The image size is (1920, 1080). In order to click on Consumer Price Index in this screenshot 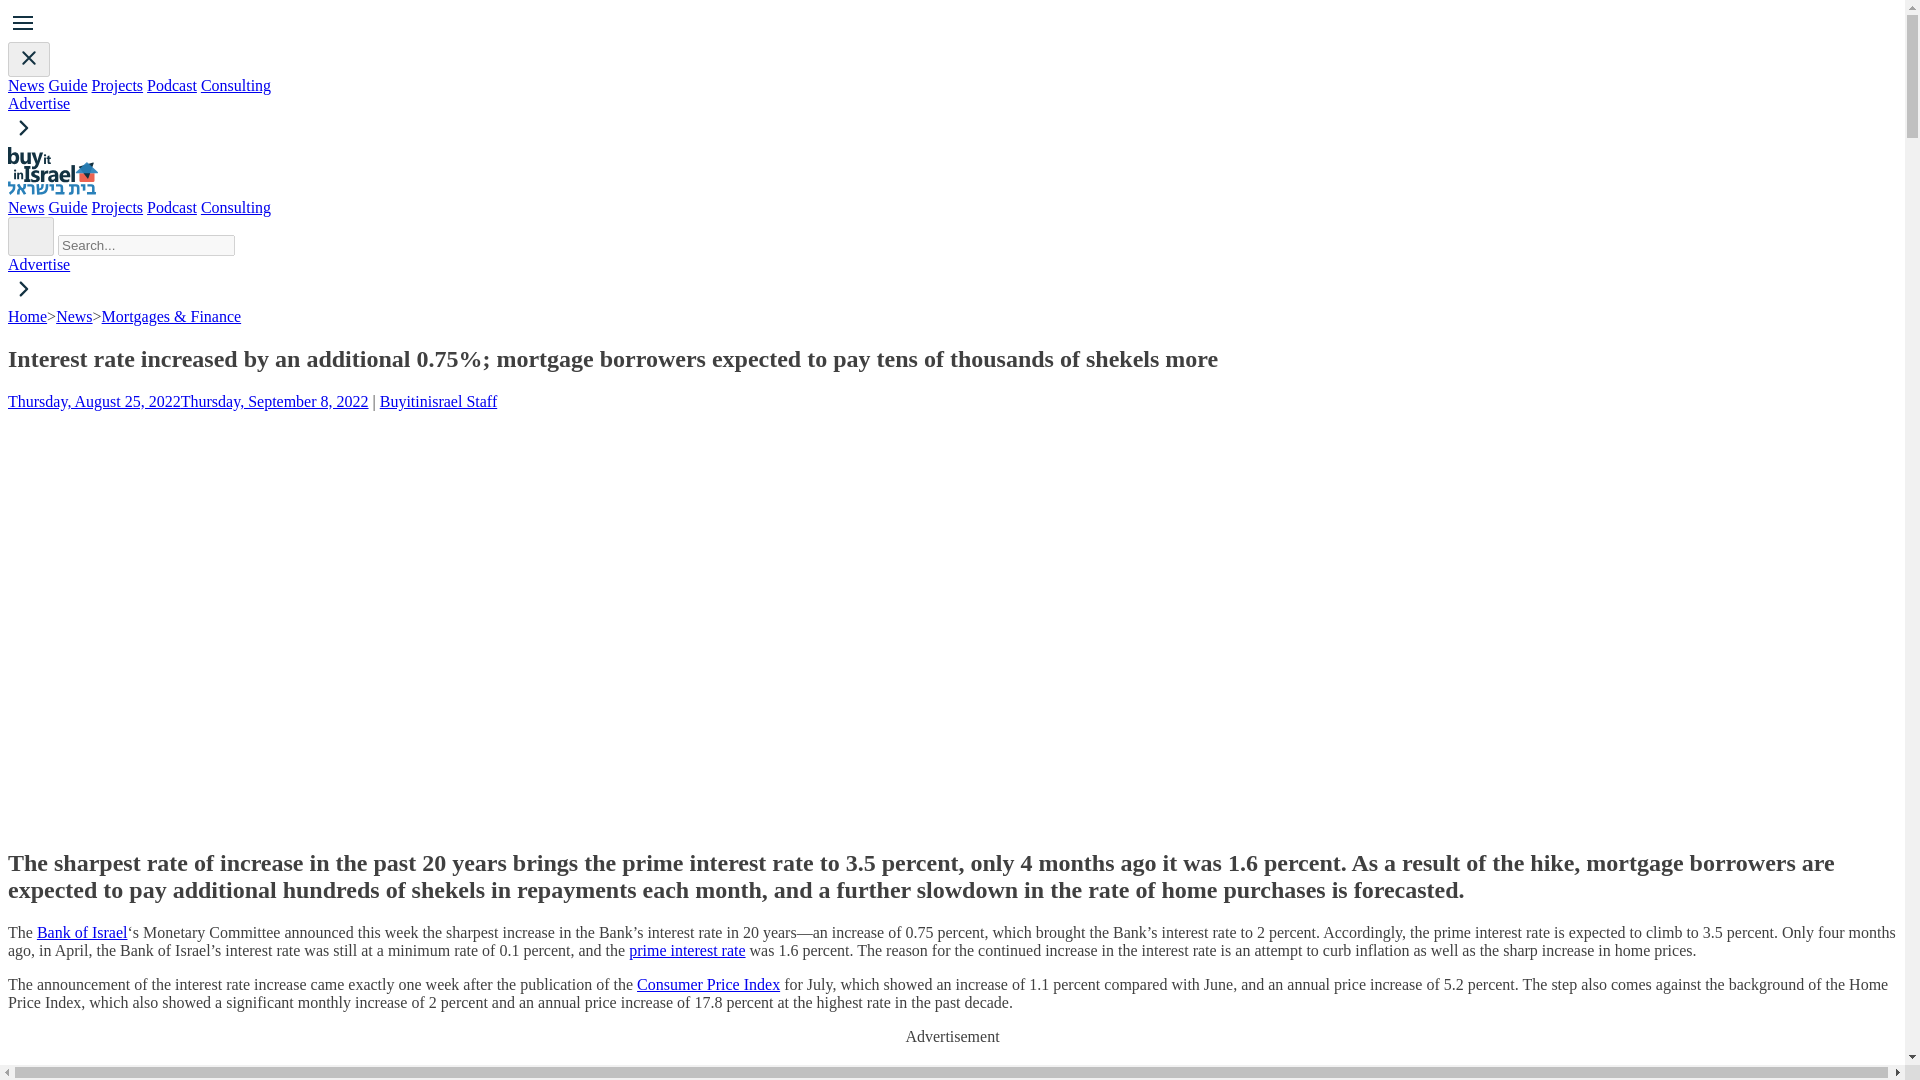, I will do `click(708, 984)`.